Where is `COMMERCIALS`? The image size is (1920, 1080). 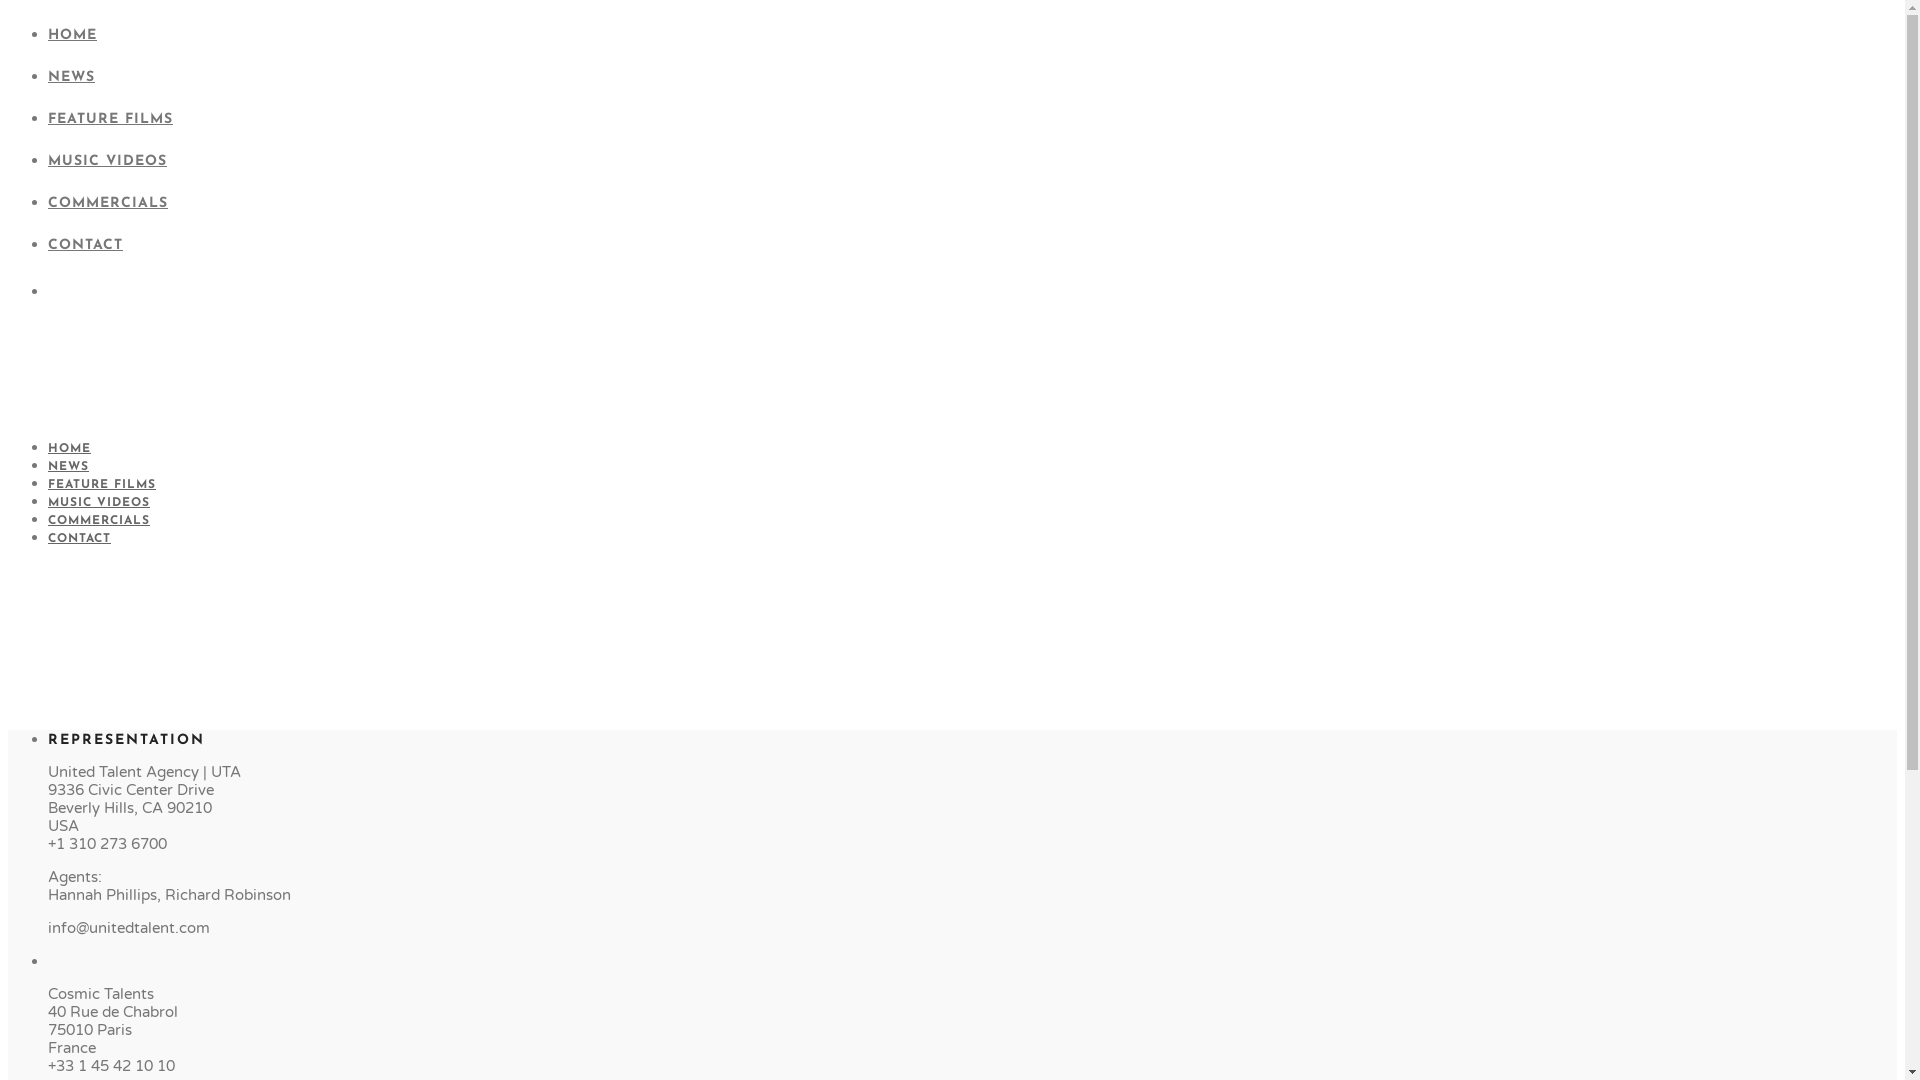
COMMERCIALS is located at coordinates (108, 204).